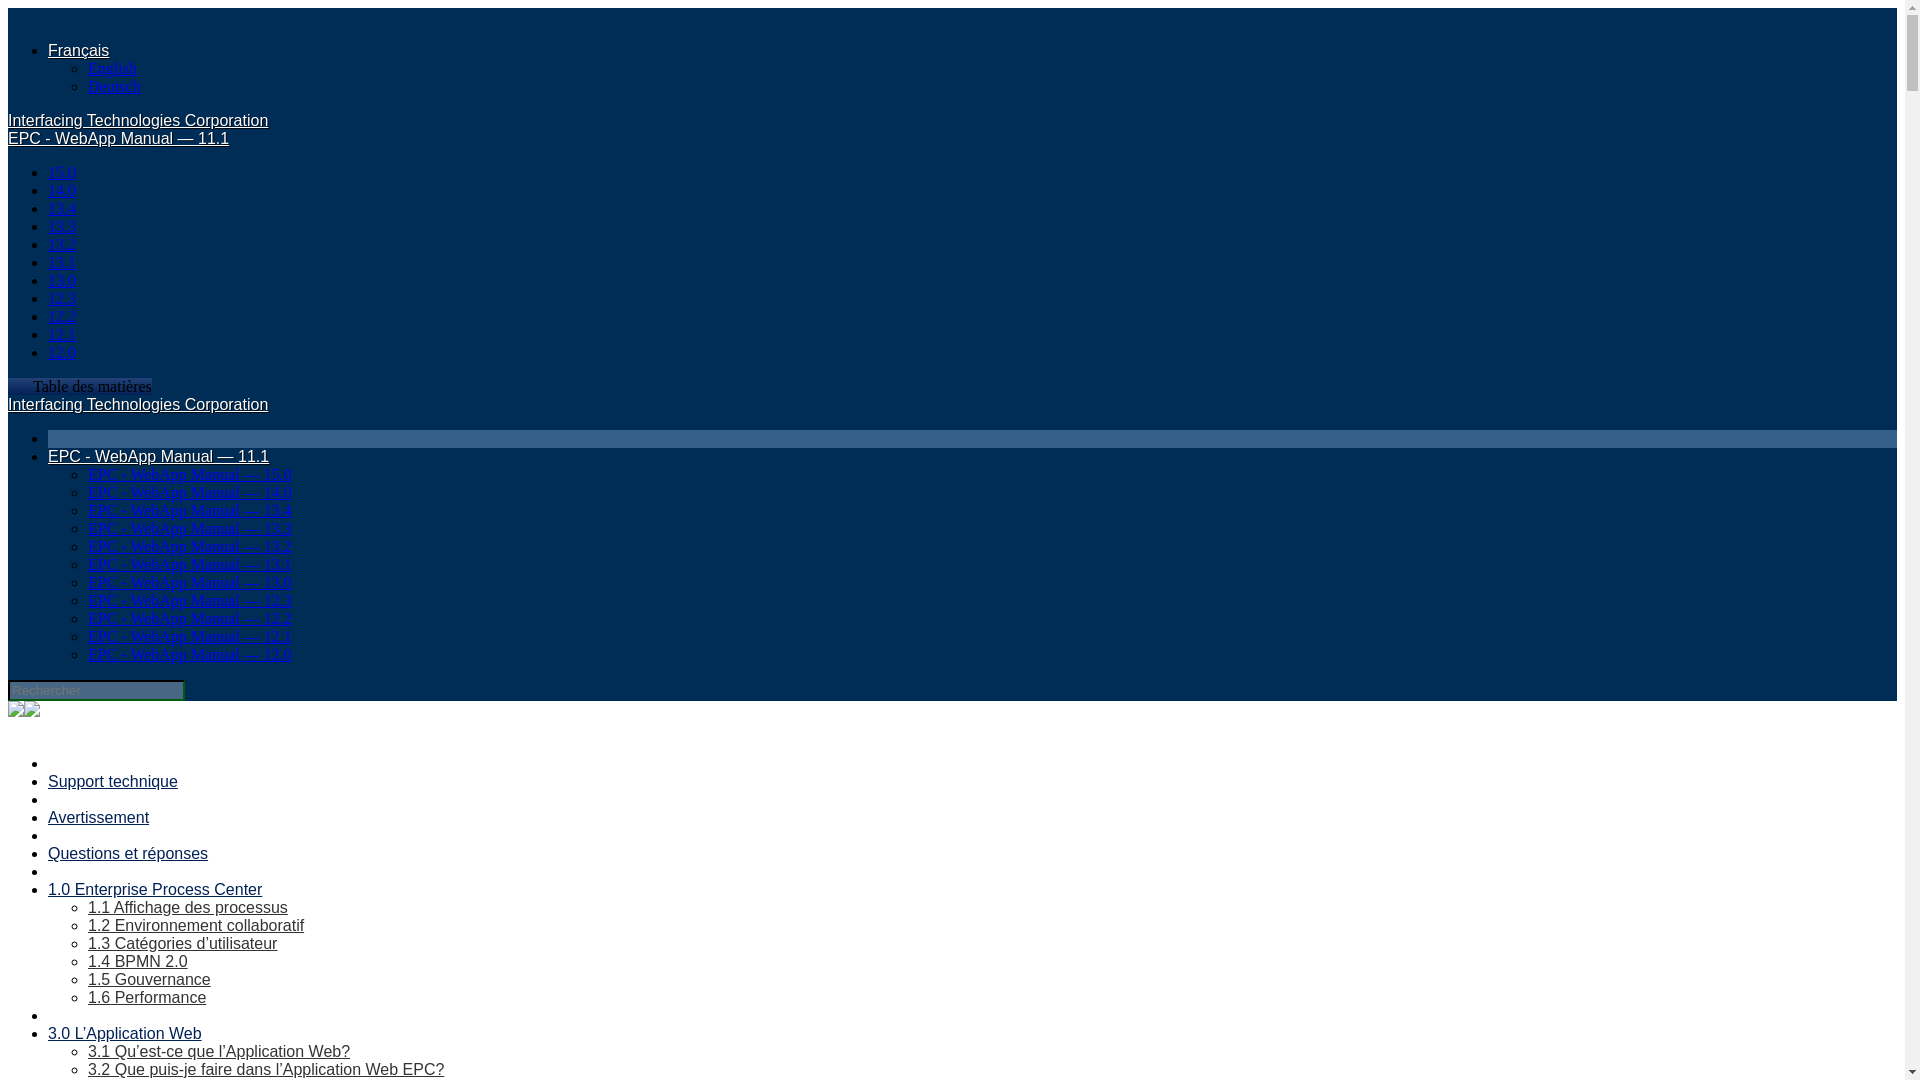  Describe the element at coordinates (62, 244) in the screenshot. I see `13.2` at that location.